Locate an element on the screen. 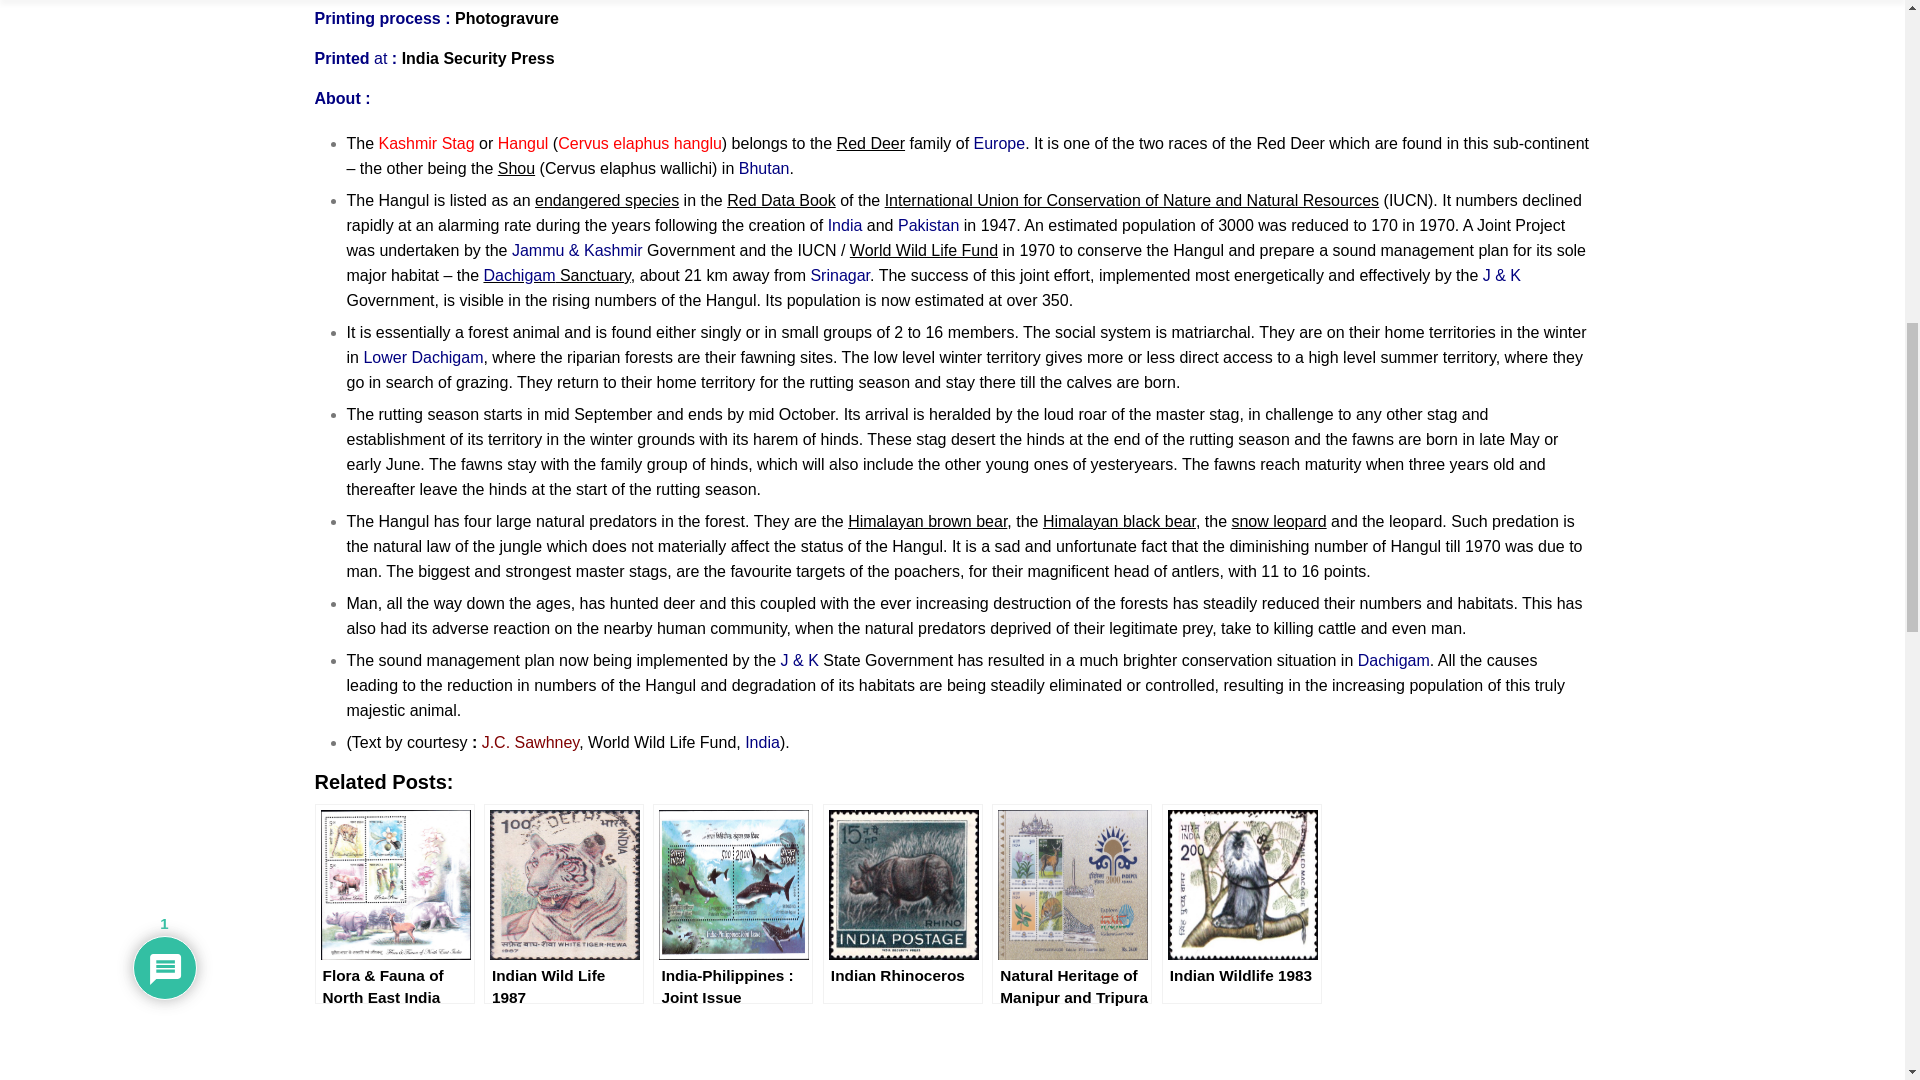 The image size is (1920, 1080). snow leopard is located at coordinates (1278, 522).